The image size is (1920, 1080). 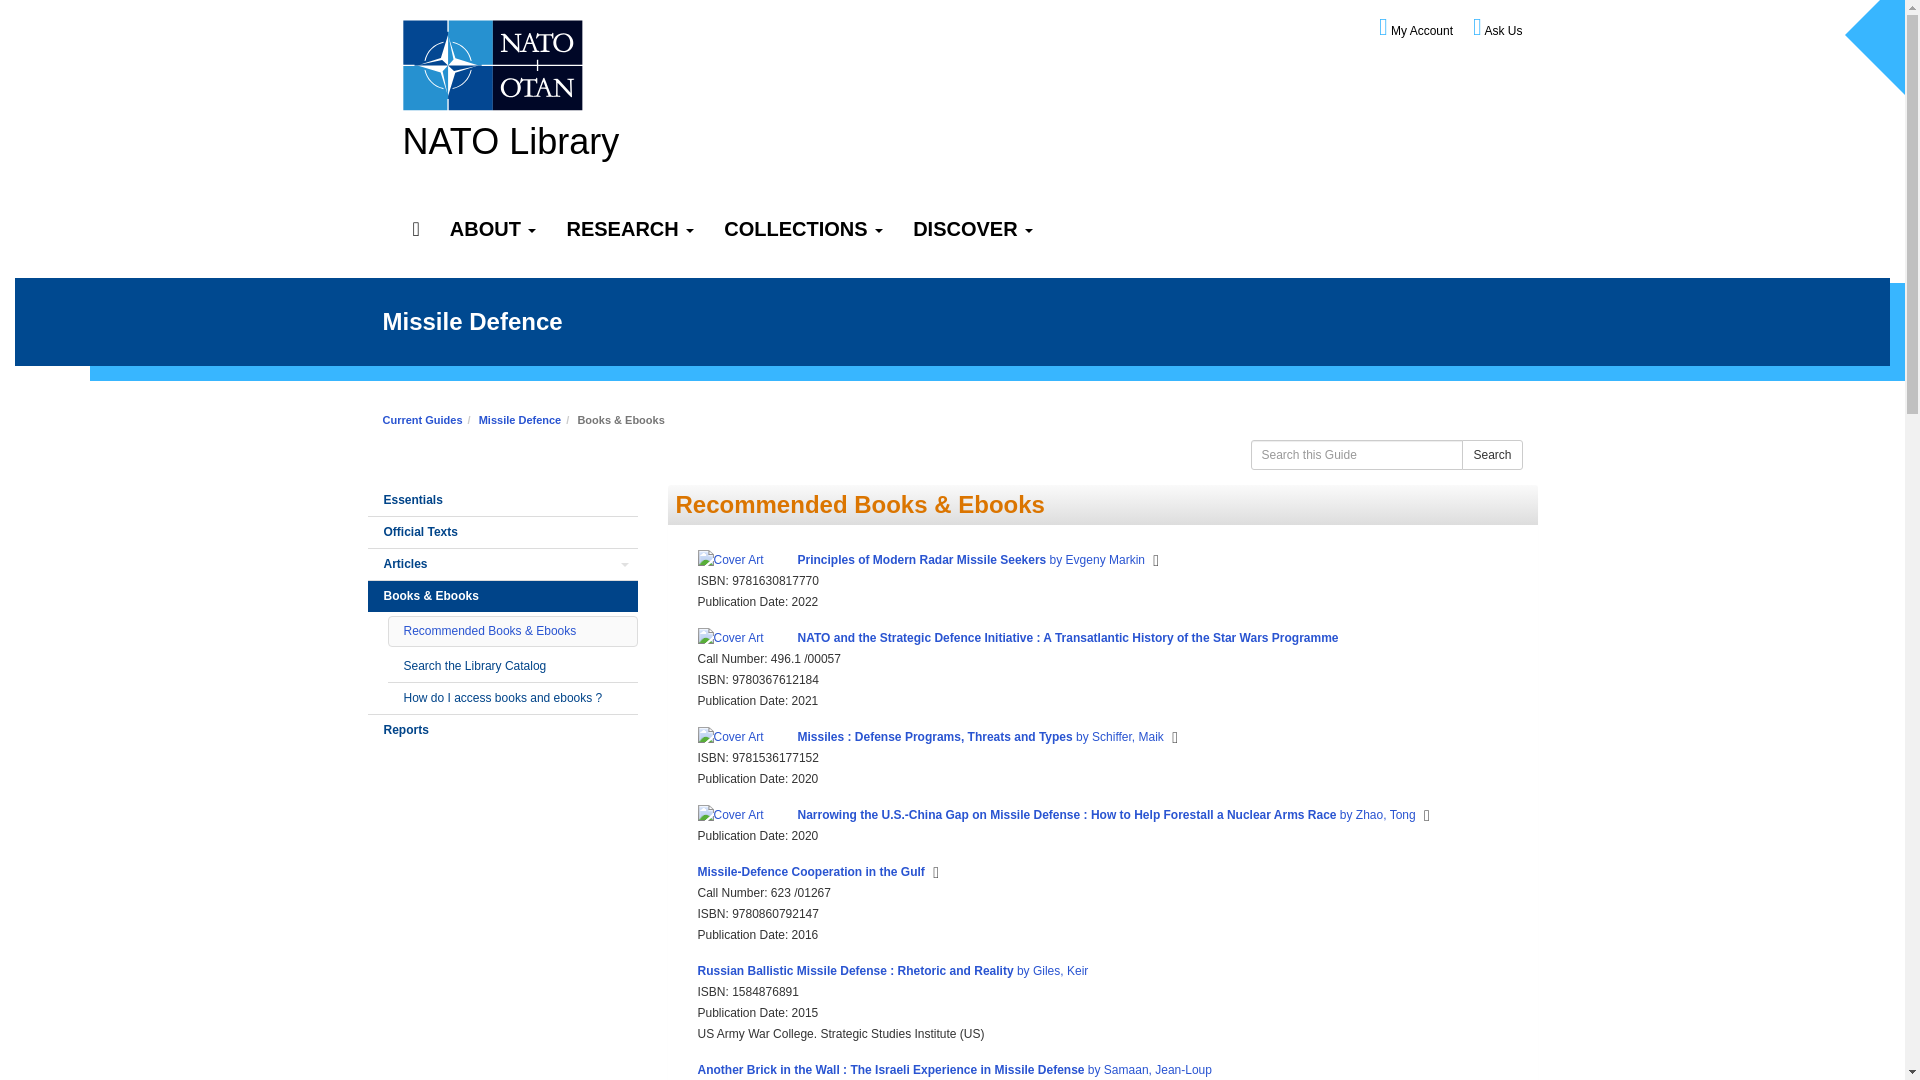 What do you see at coordinates (494, 230) in the screenshot?
I see `ABOUT` at bounding box center [494, 230].